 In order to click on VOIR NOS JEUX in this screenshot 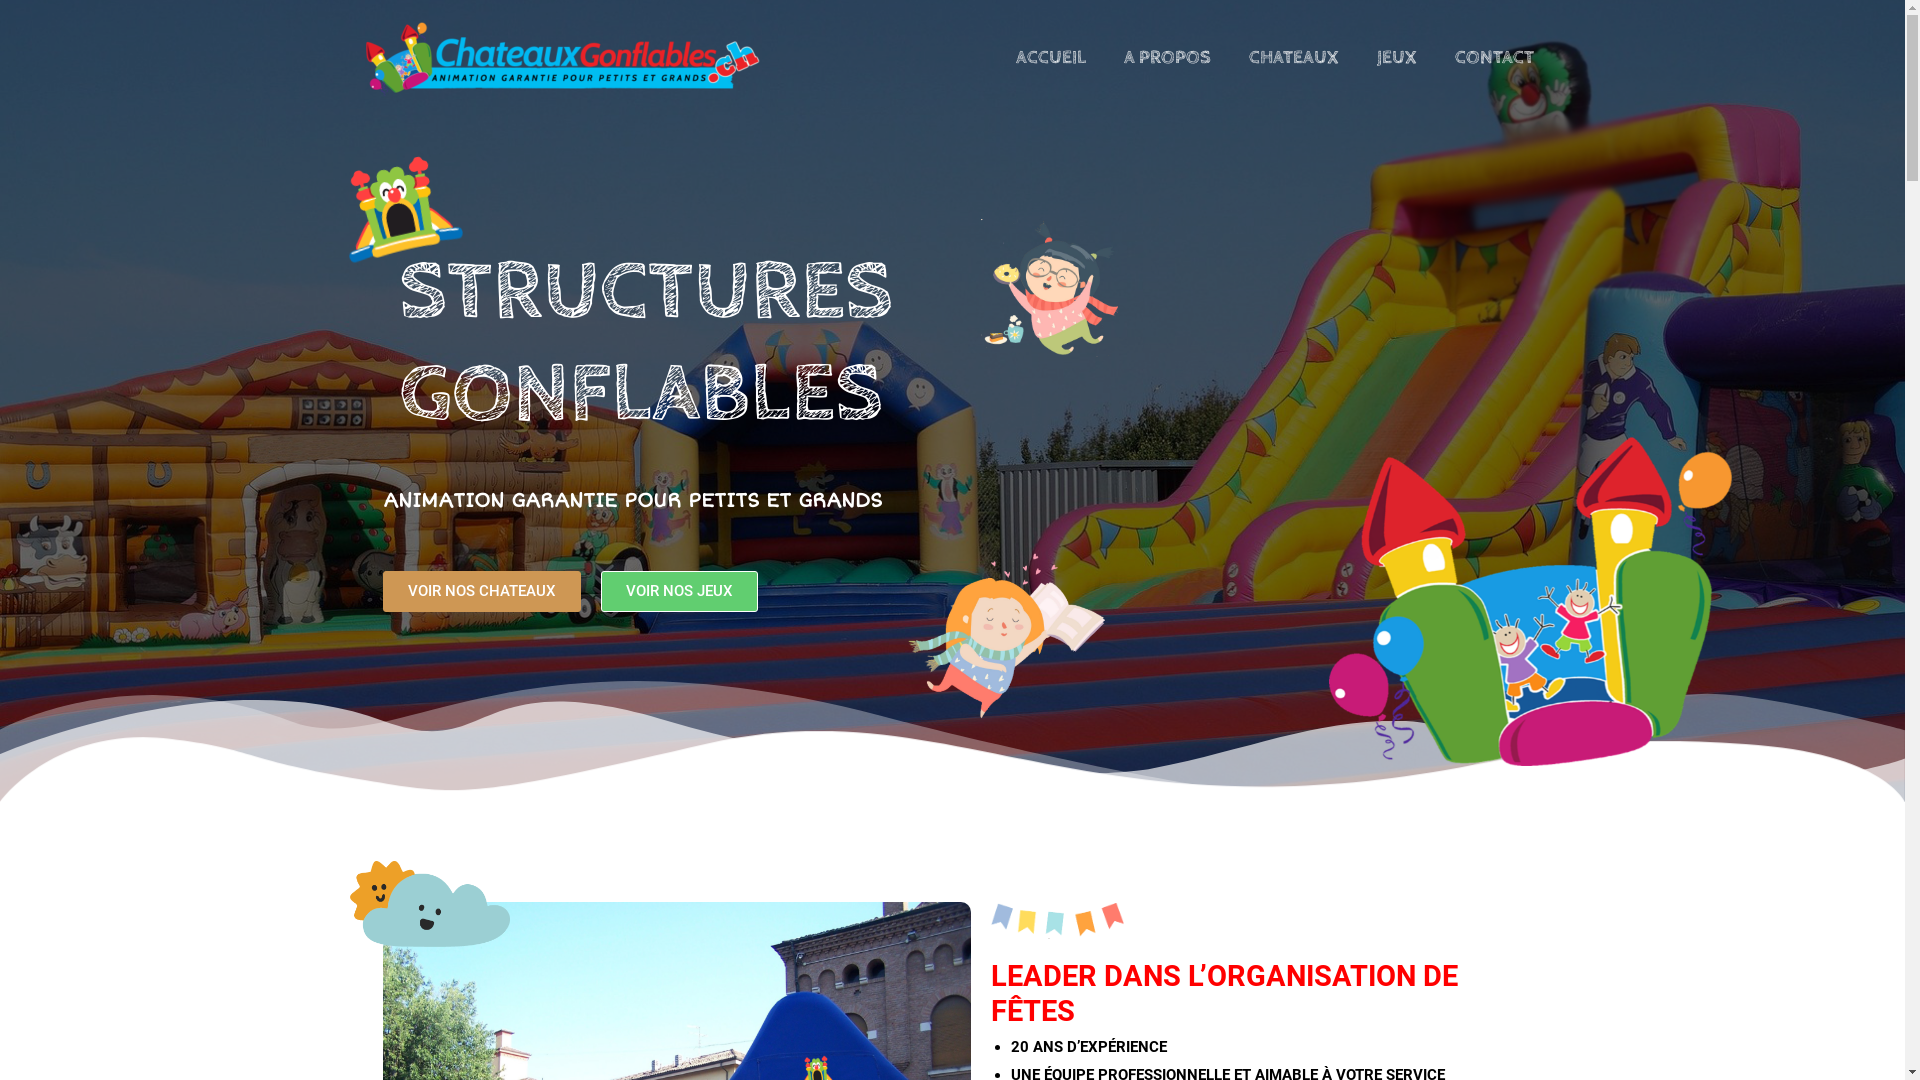, I will do `click(678, 592)`.